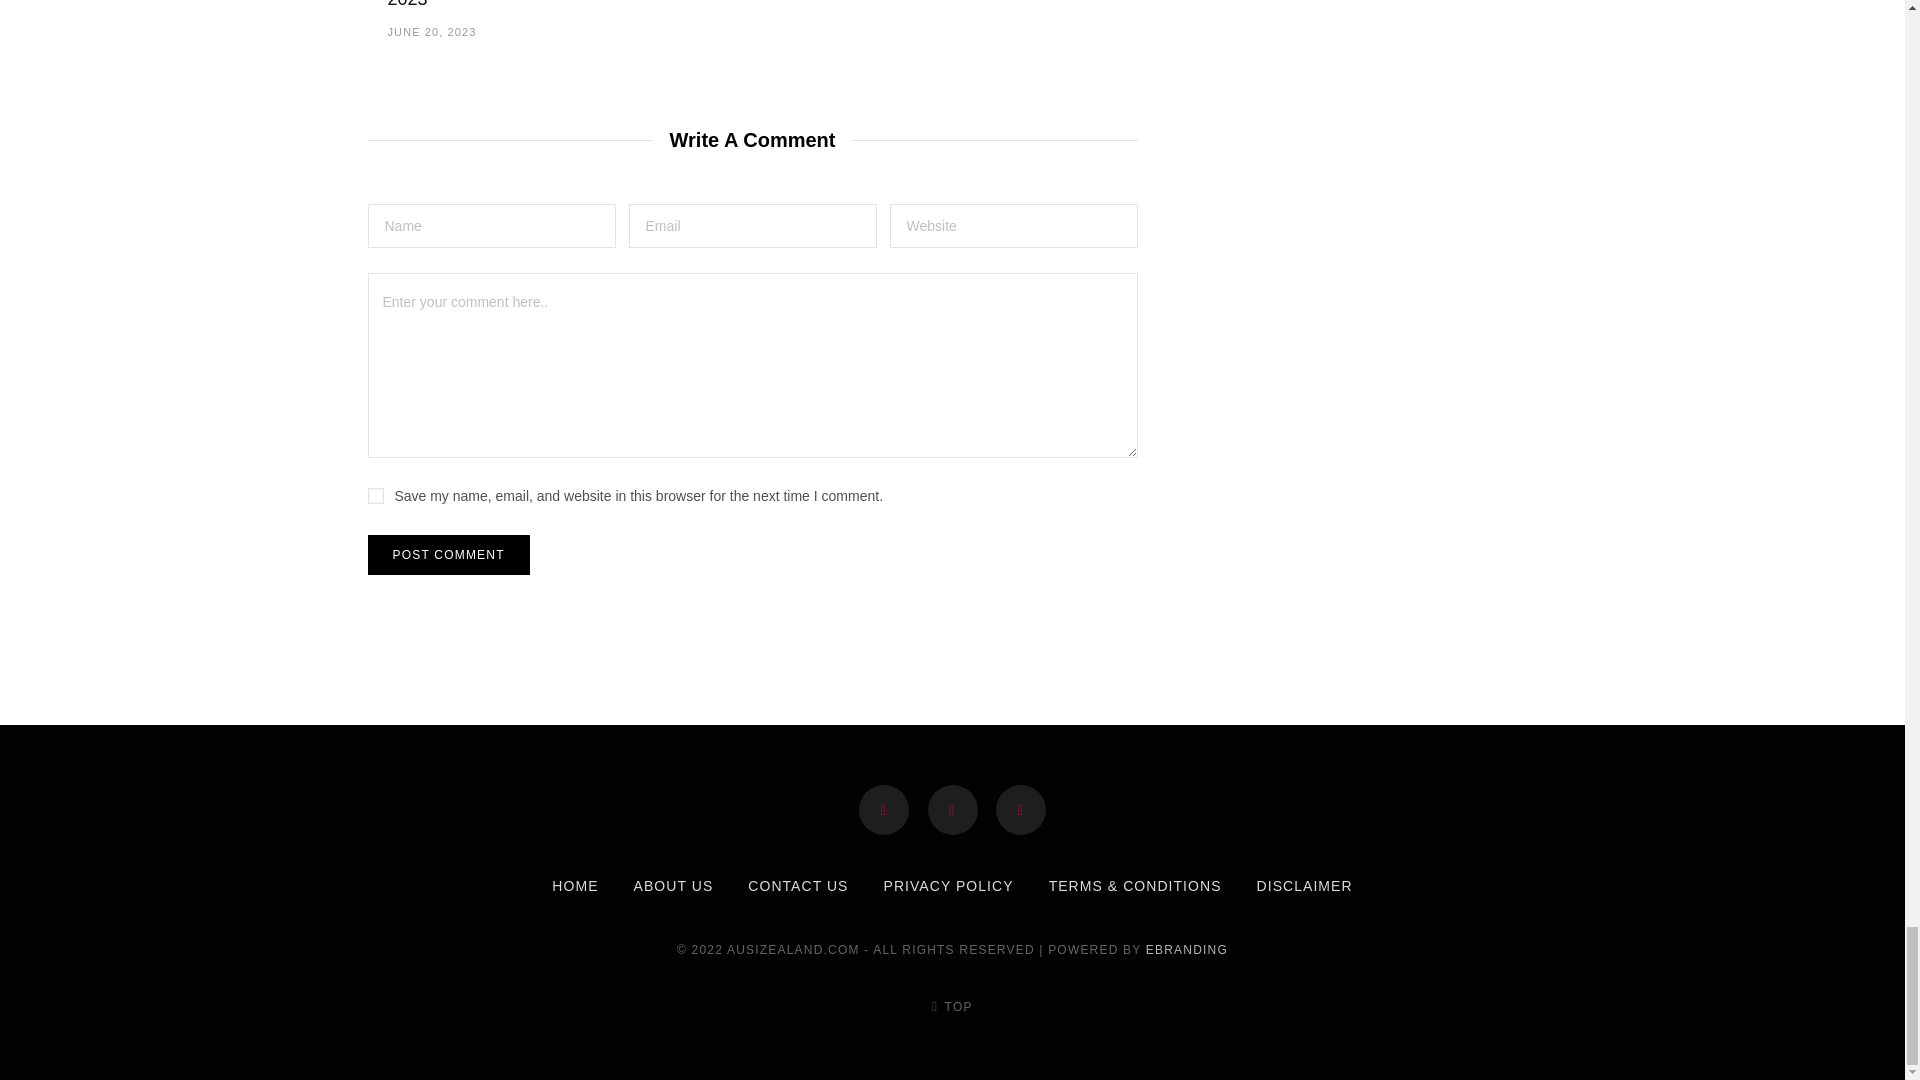  I want to click on Post Comment, so click(448, 554).